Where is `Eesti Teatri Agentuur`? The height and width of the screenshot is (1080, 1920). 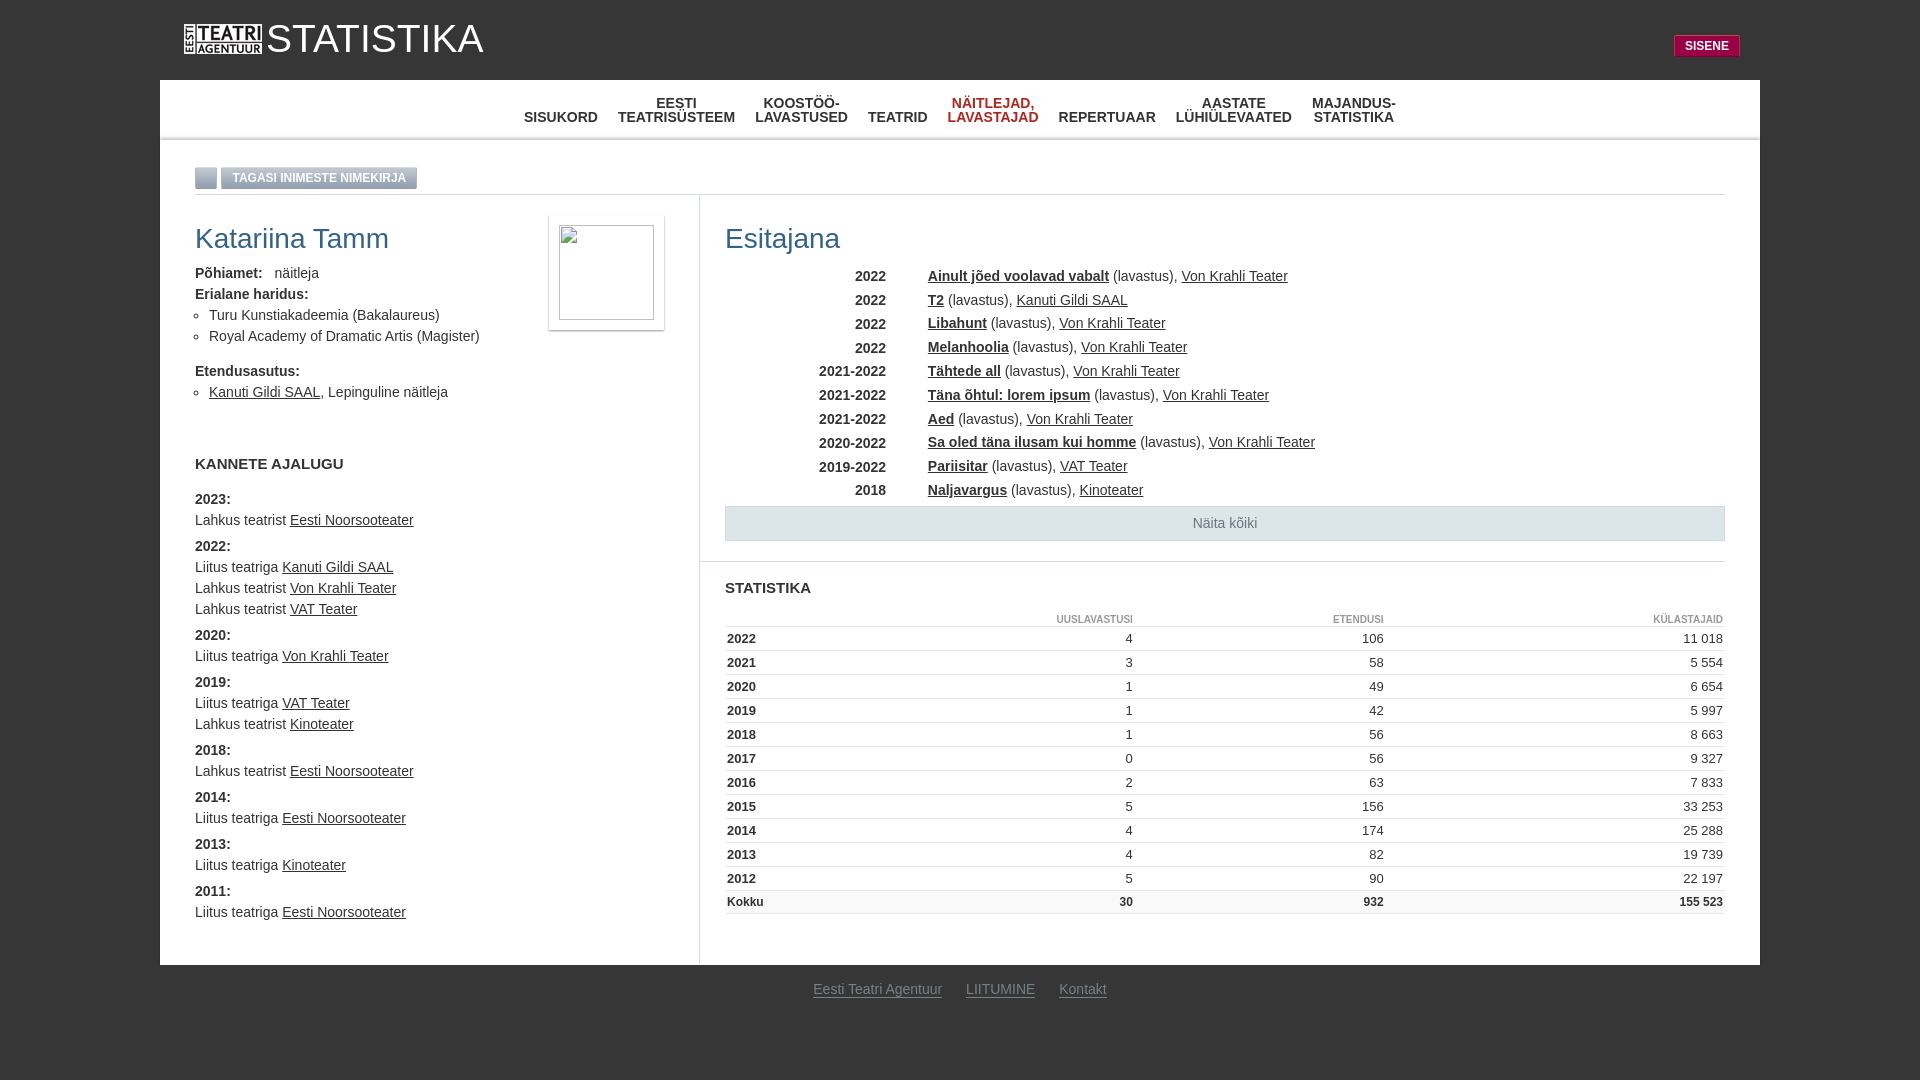 Eesti Teatri Agentuur is located at coordinates (878, 990).